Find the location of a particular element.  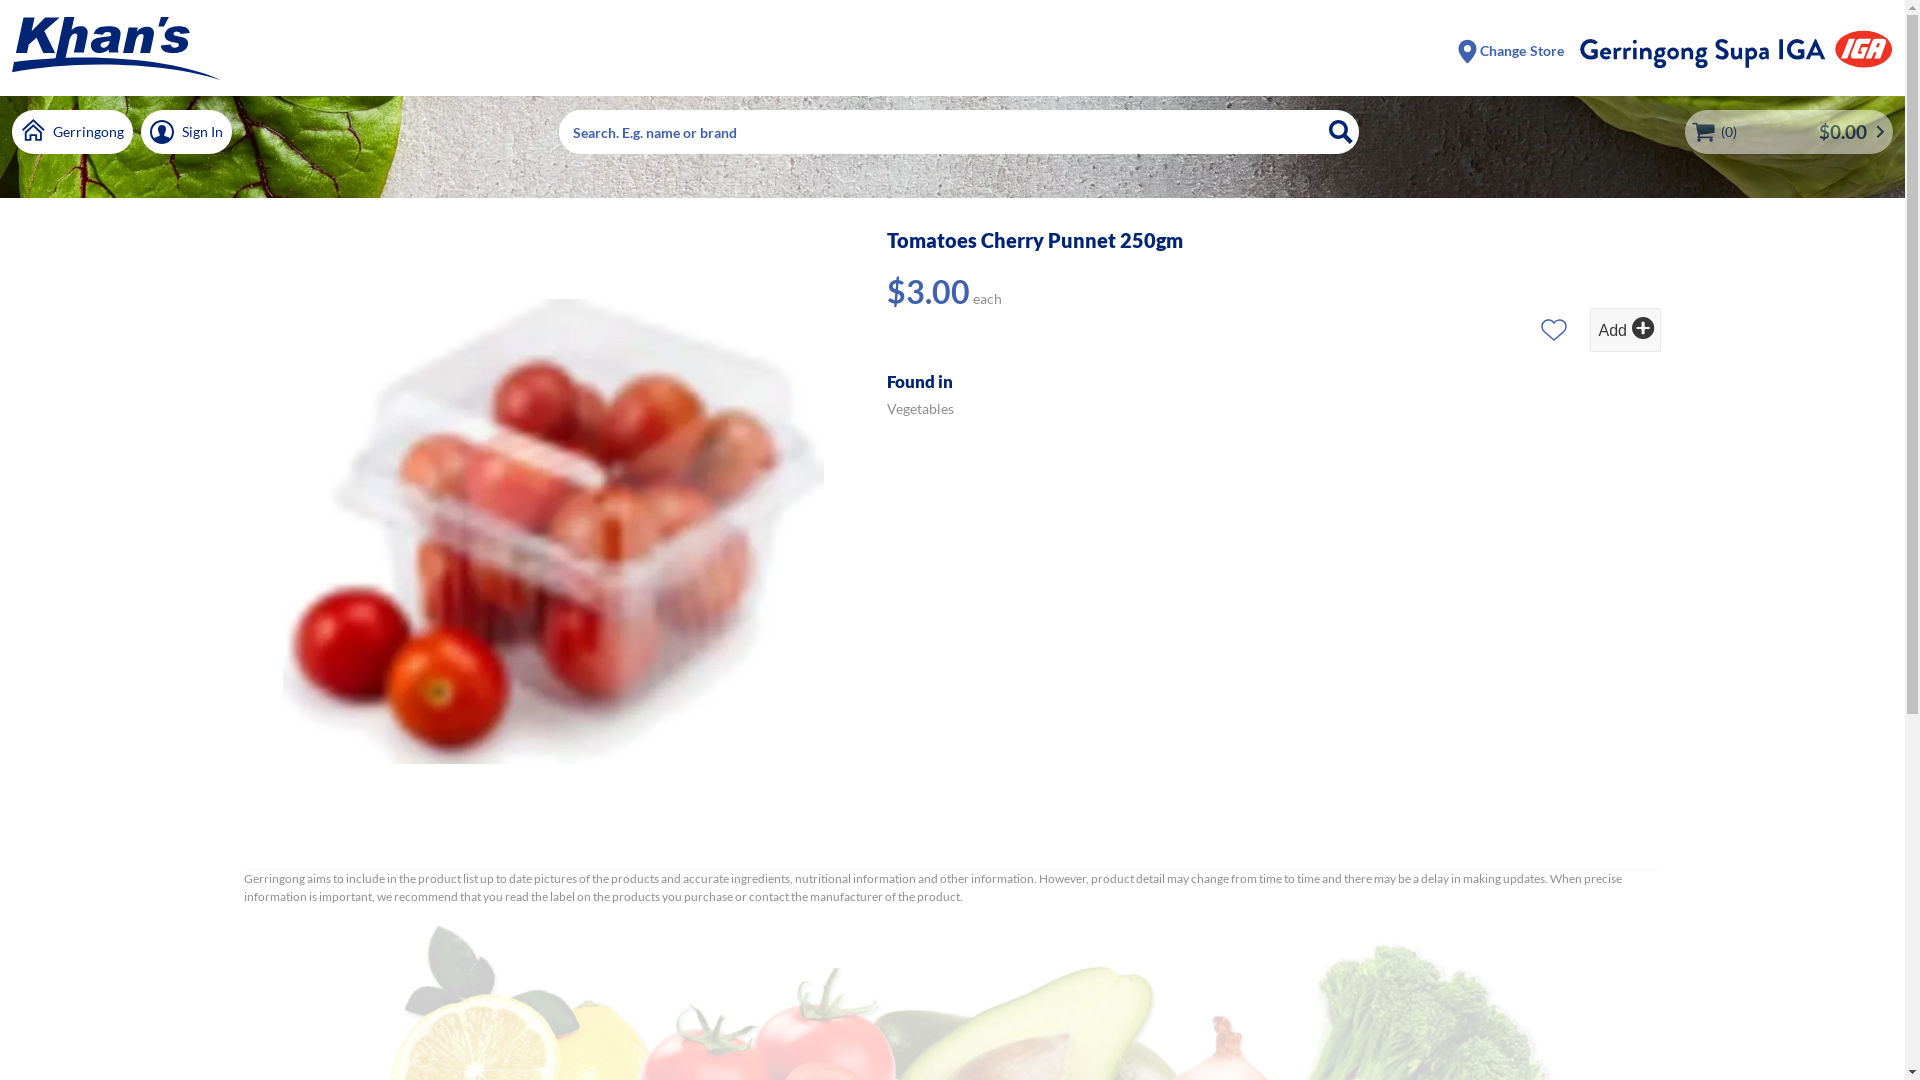

Vegetables is located at coordinates (920, 408).